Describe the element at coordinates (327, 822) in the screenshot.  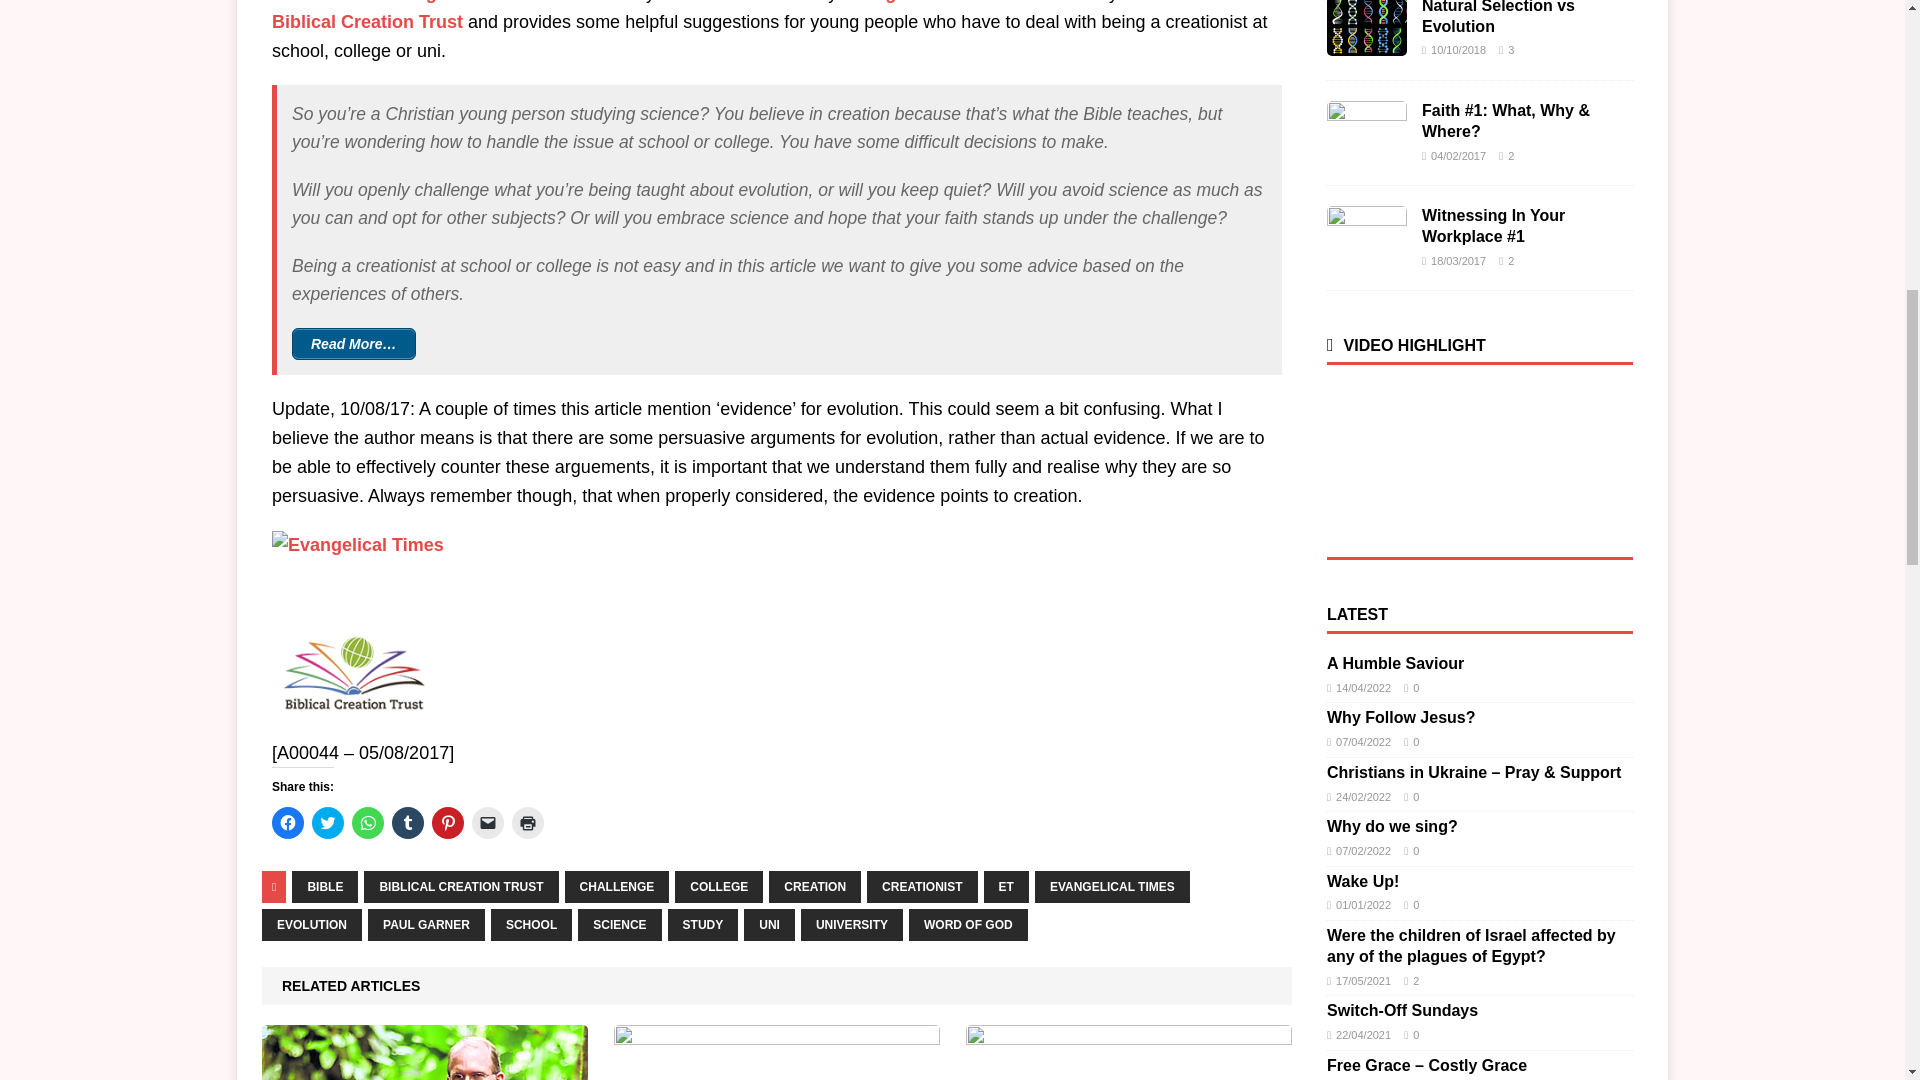
I see `Click to share on Twitter` at that location.